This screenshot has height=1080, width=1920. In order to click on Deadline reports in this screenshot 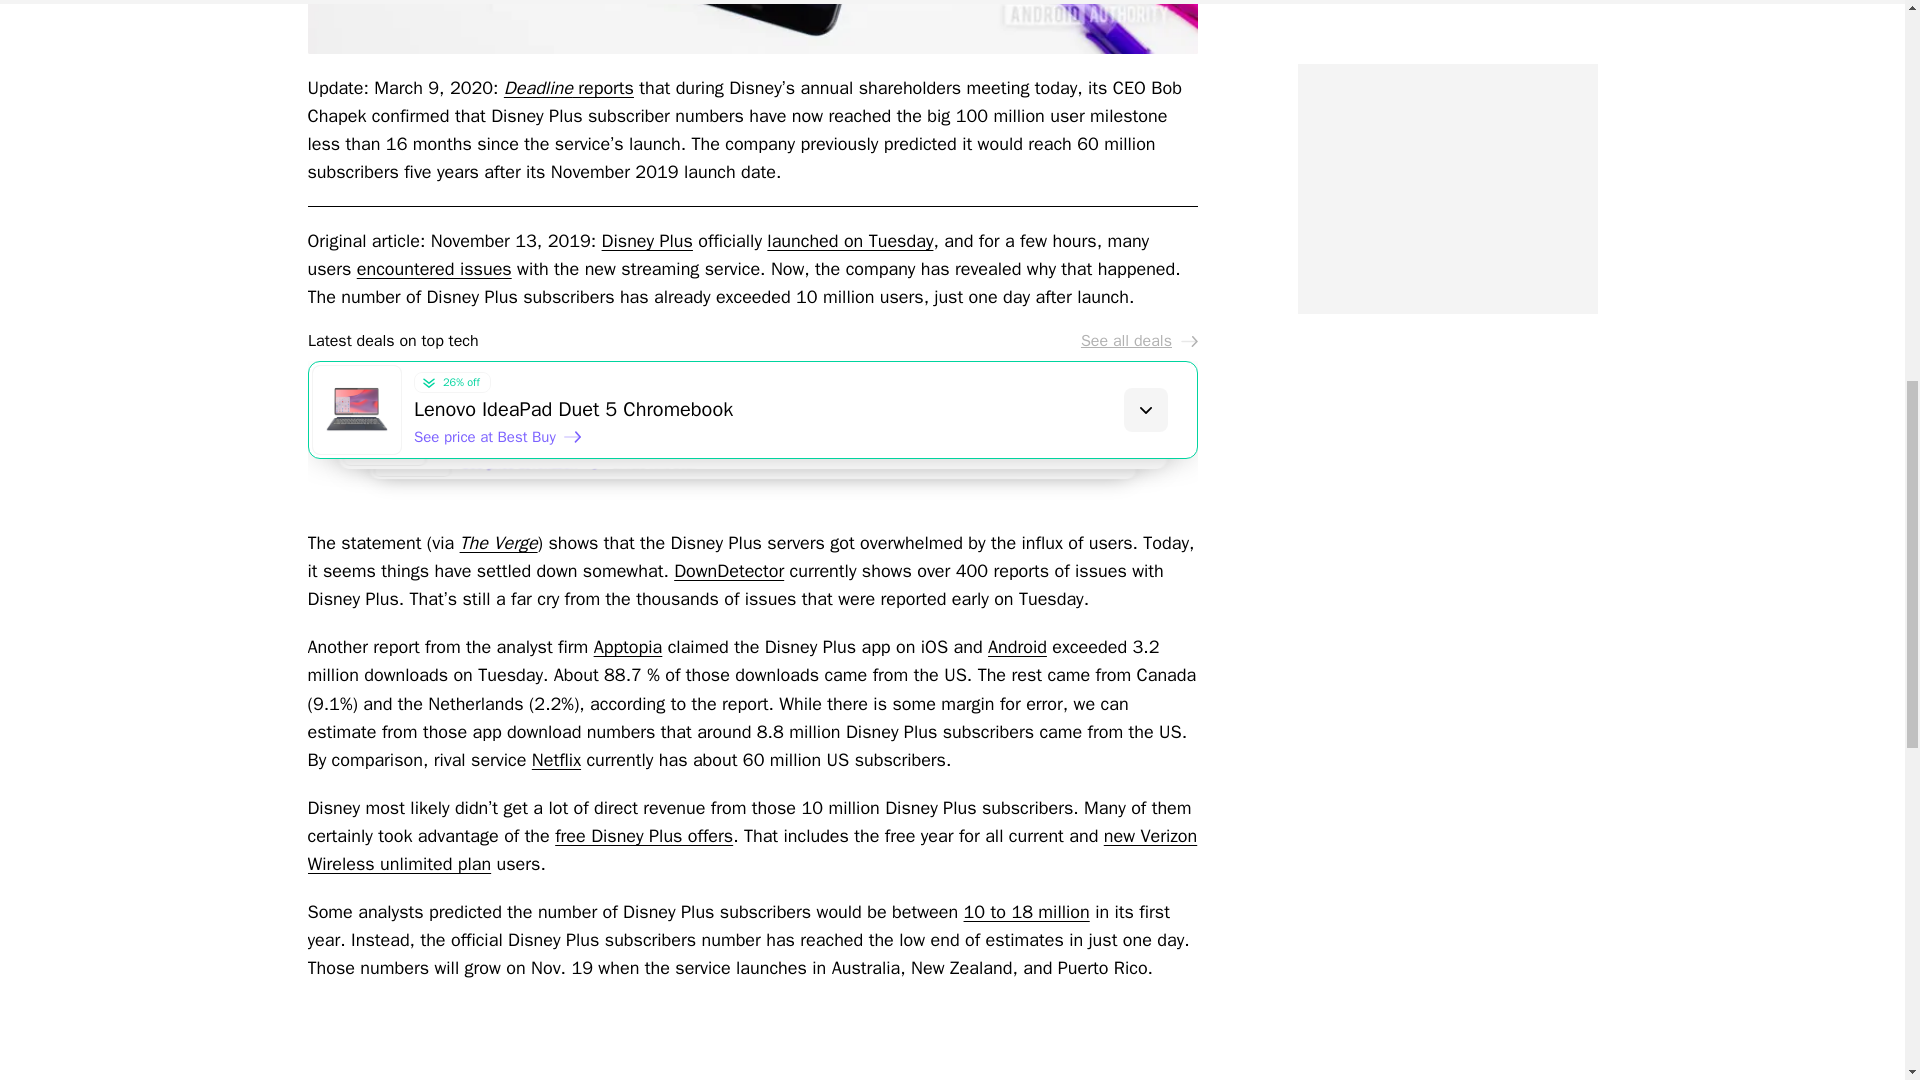, I will do `click(568, 88)`.